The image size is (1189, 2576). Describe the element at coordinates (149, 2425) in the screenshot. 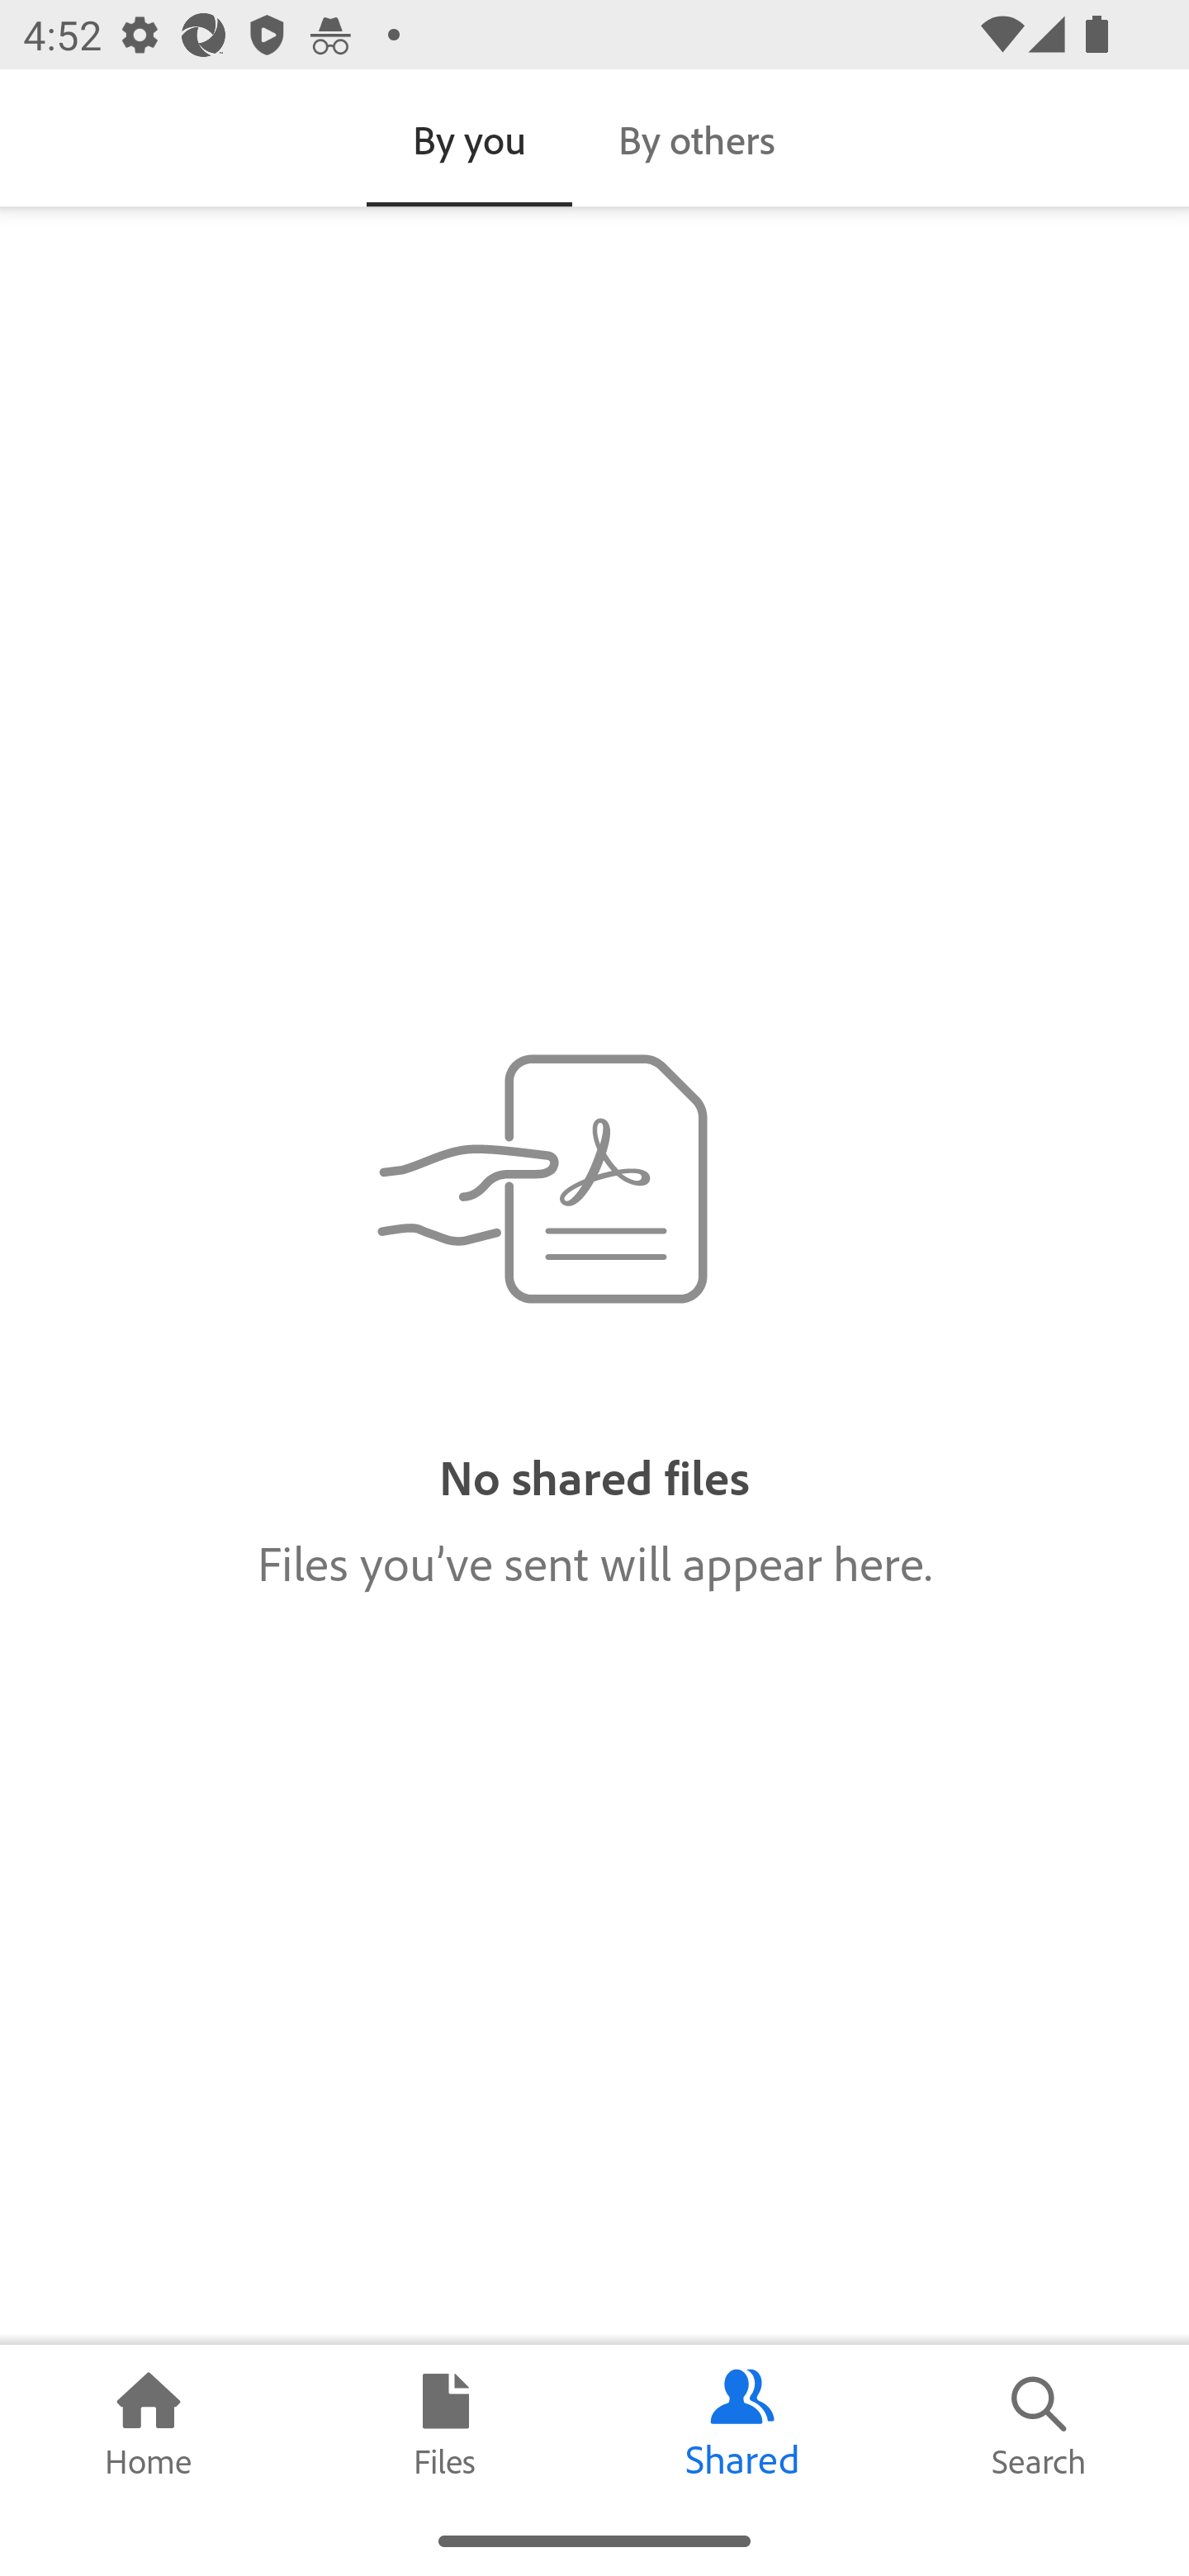

I see `Home` at that location.